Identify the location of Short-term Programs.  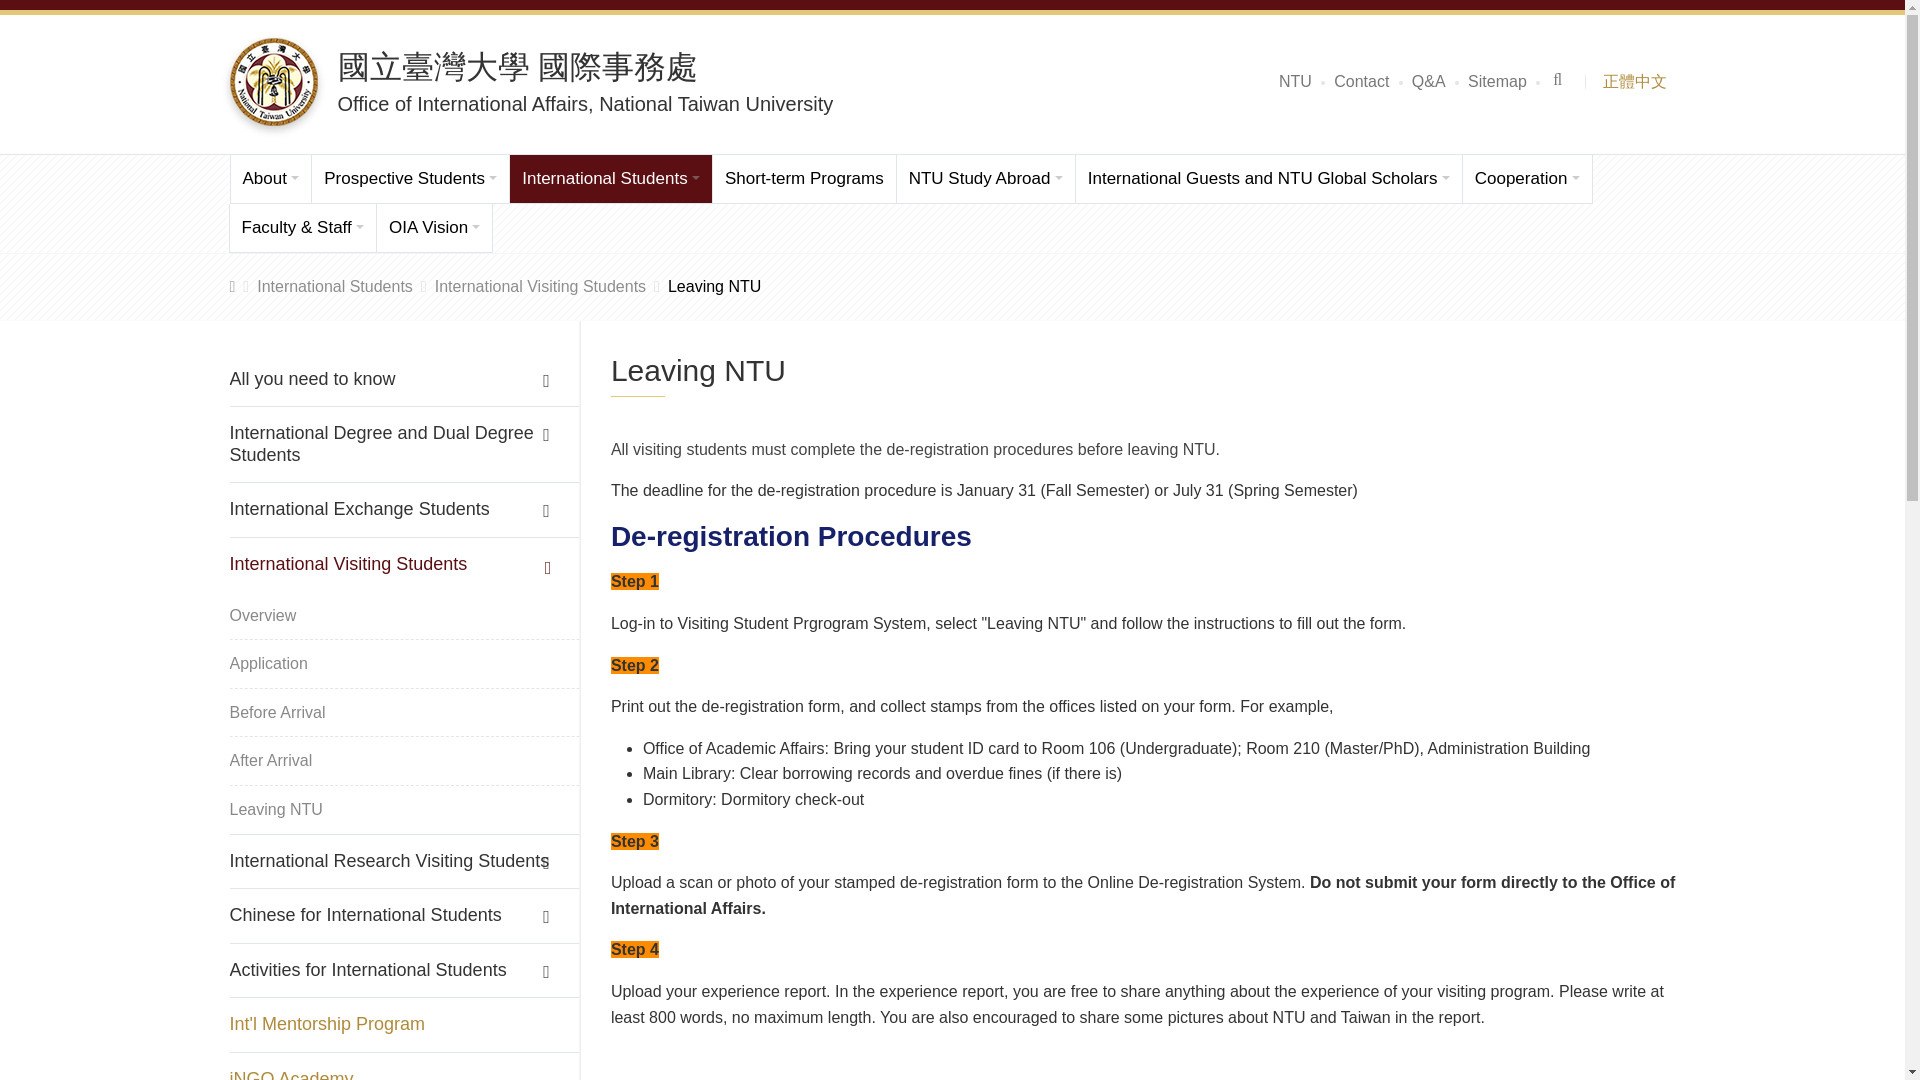
(804, 179).